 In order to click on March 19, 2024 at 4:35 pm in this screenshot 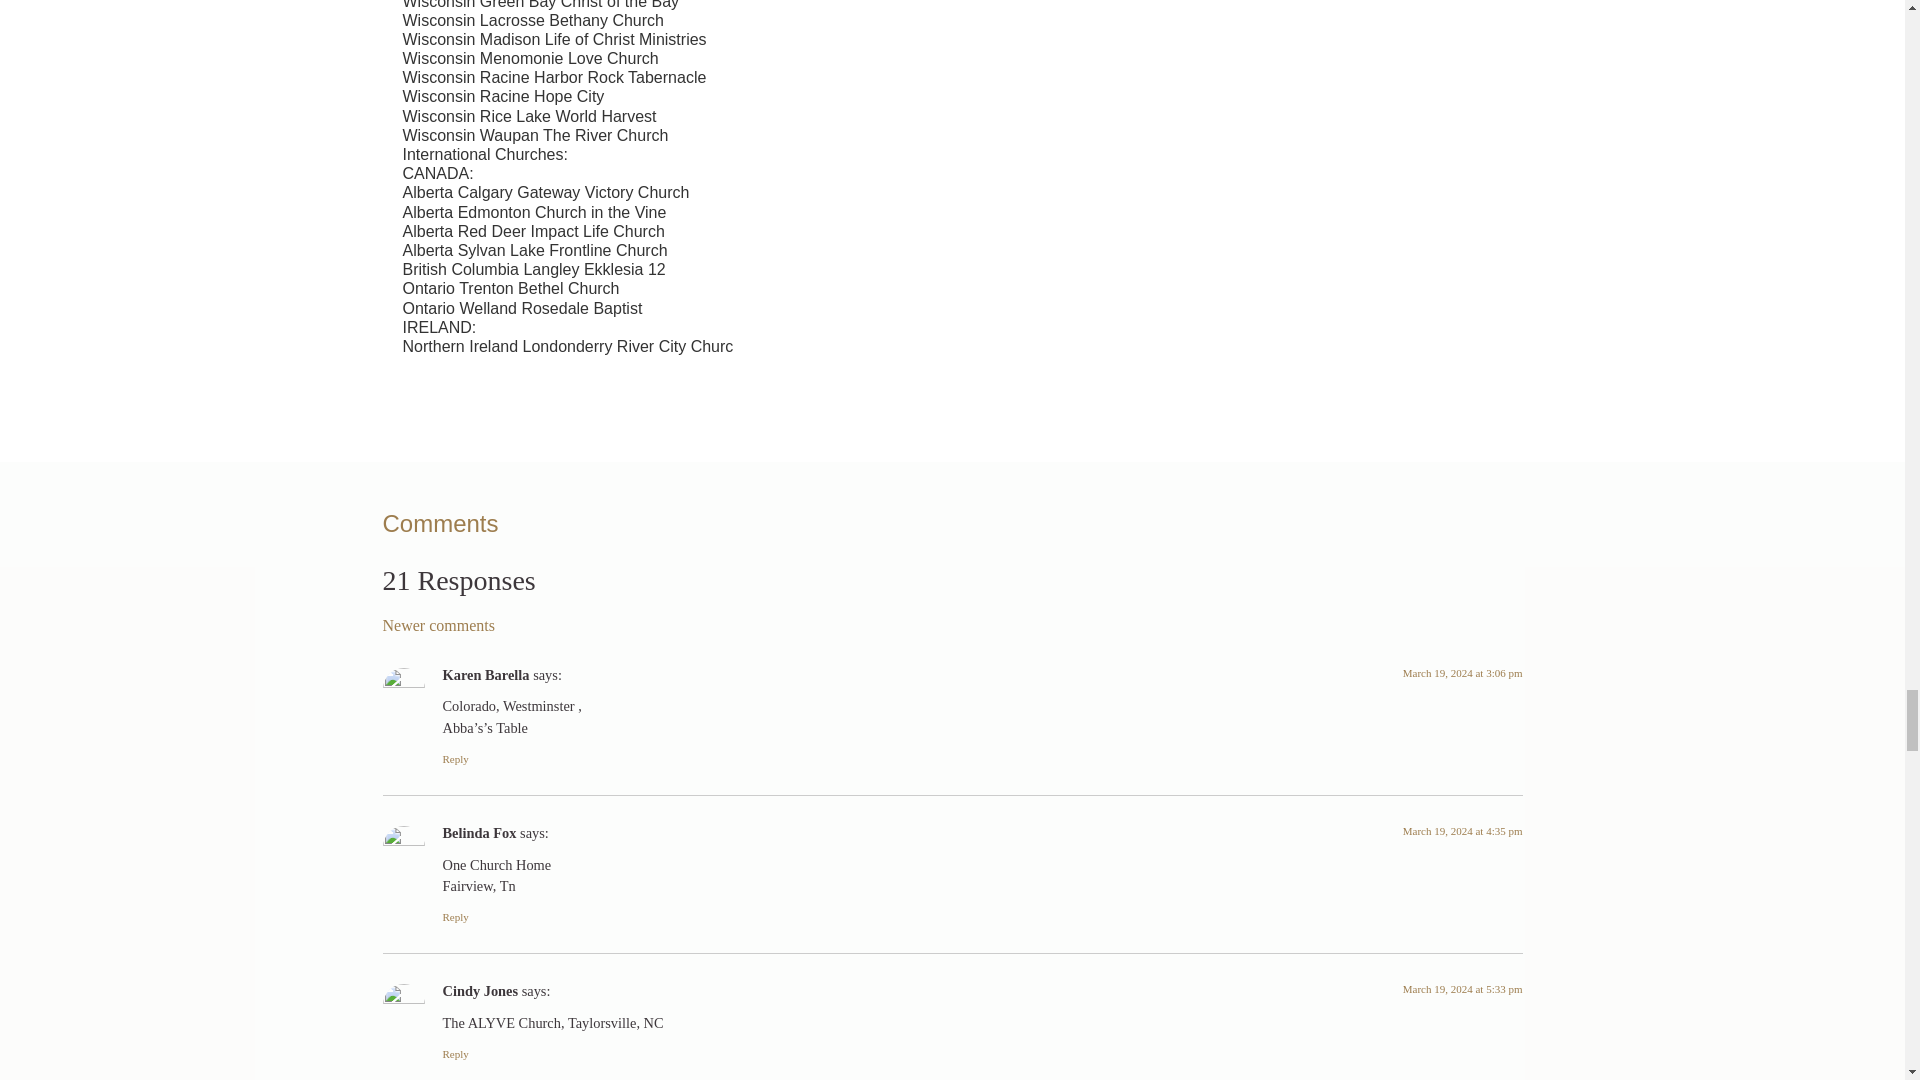, I will do `click(1462, 831)`.